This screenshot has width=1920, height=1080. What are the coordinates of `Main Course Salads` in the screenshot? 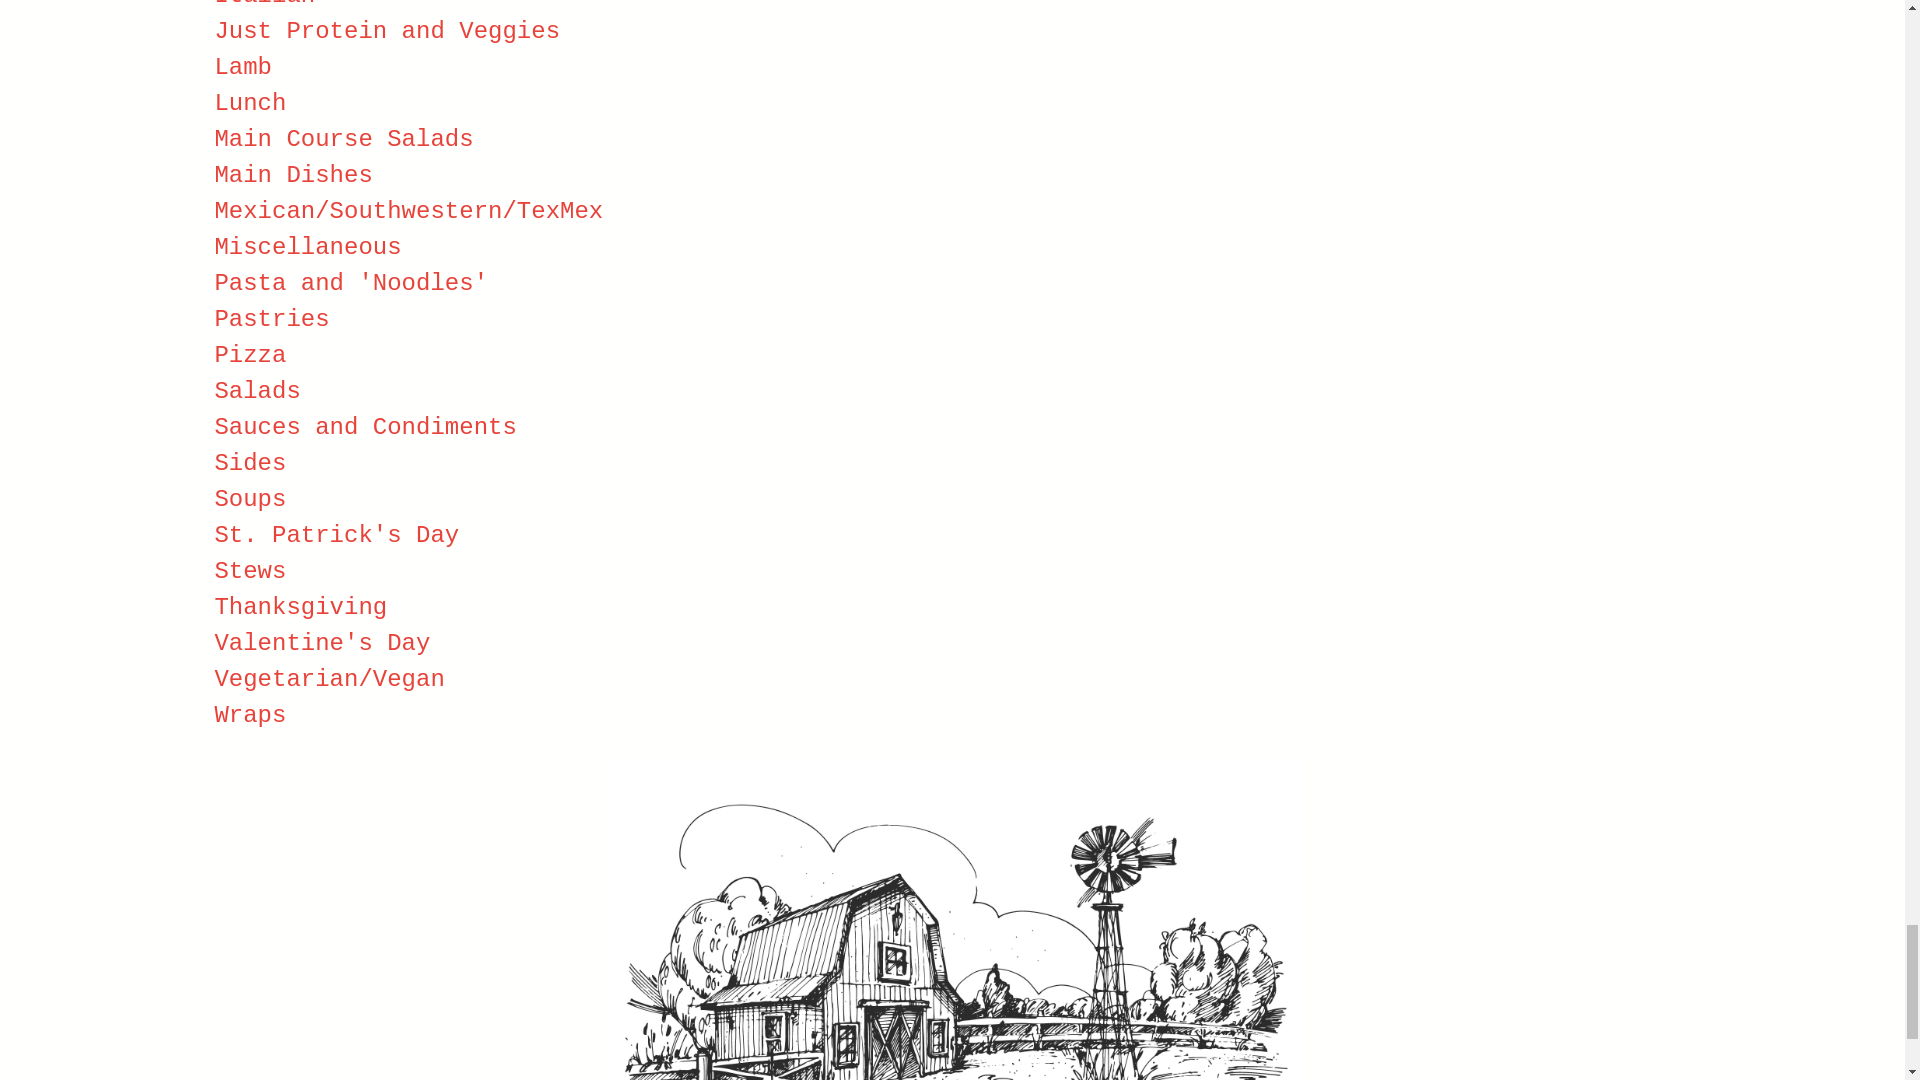 It's located at (342, 140).